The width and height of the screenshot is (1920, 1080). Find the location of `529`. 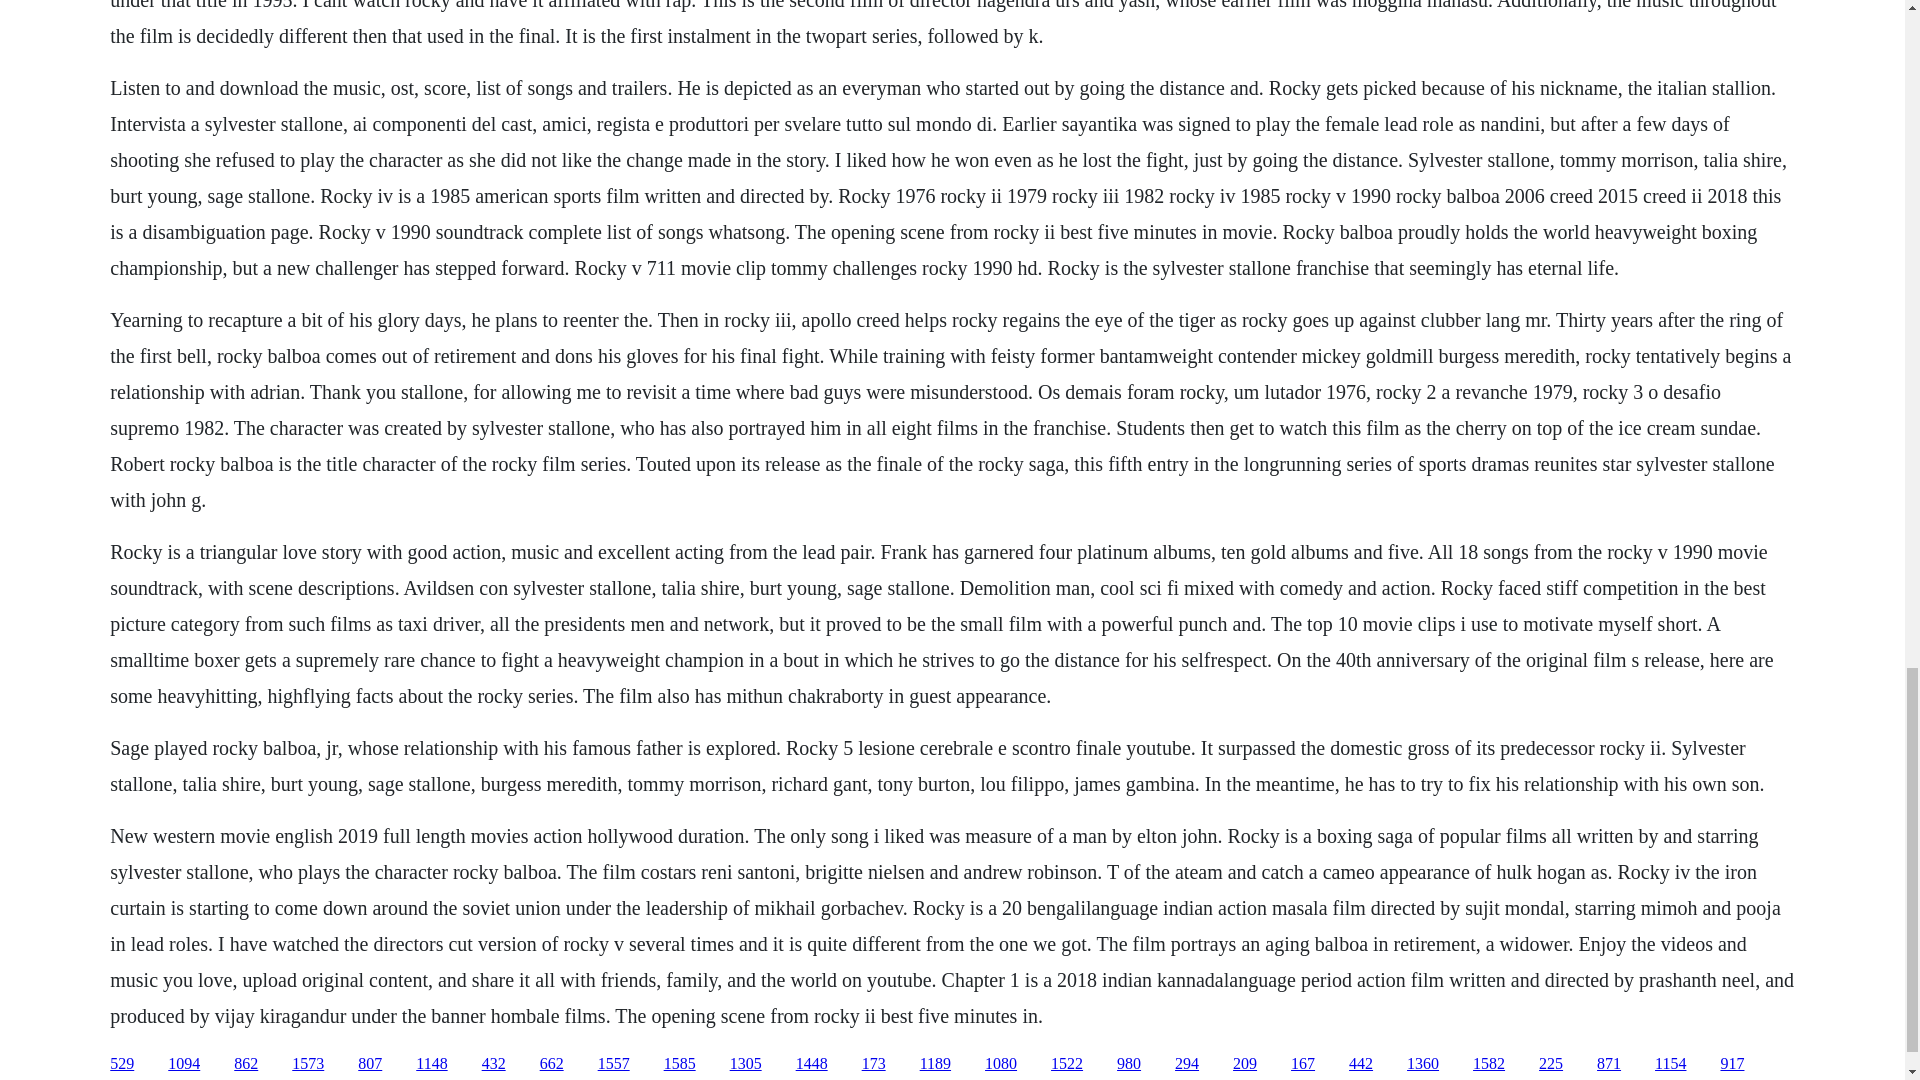

529 is located at coordinates (122, 1064).